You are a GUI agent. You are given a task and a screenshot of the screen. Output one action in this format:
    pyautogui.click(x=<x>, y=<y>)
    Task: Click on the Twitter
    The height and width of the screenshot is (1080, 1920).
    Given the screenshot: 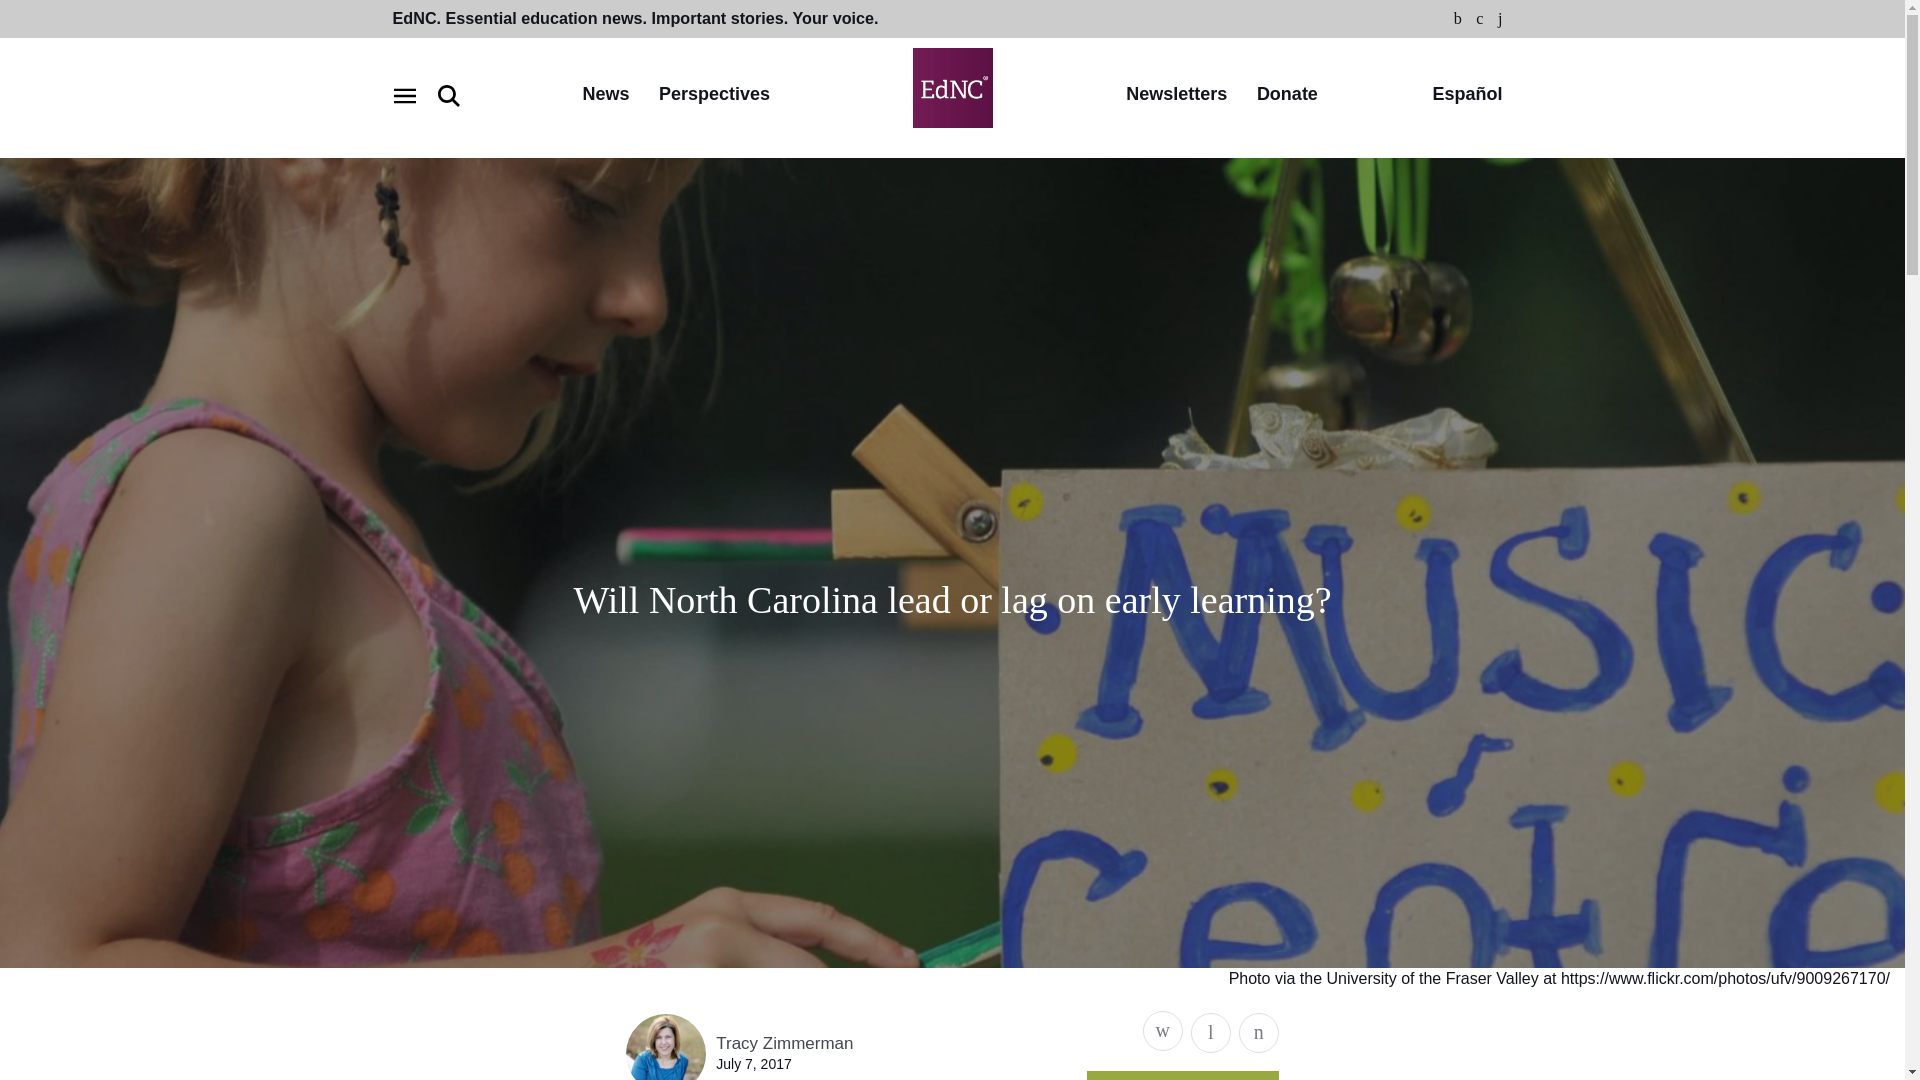 What is the action you would take?
    pyautogui.click(x=1479, y=18)
    